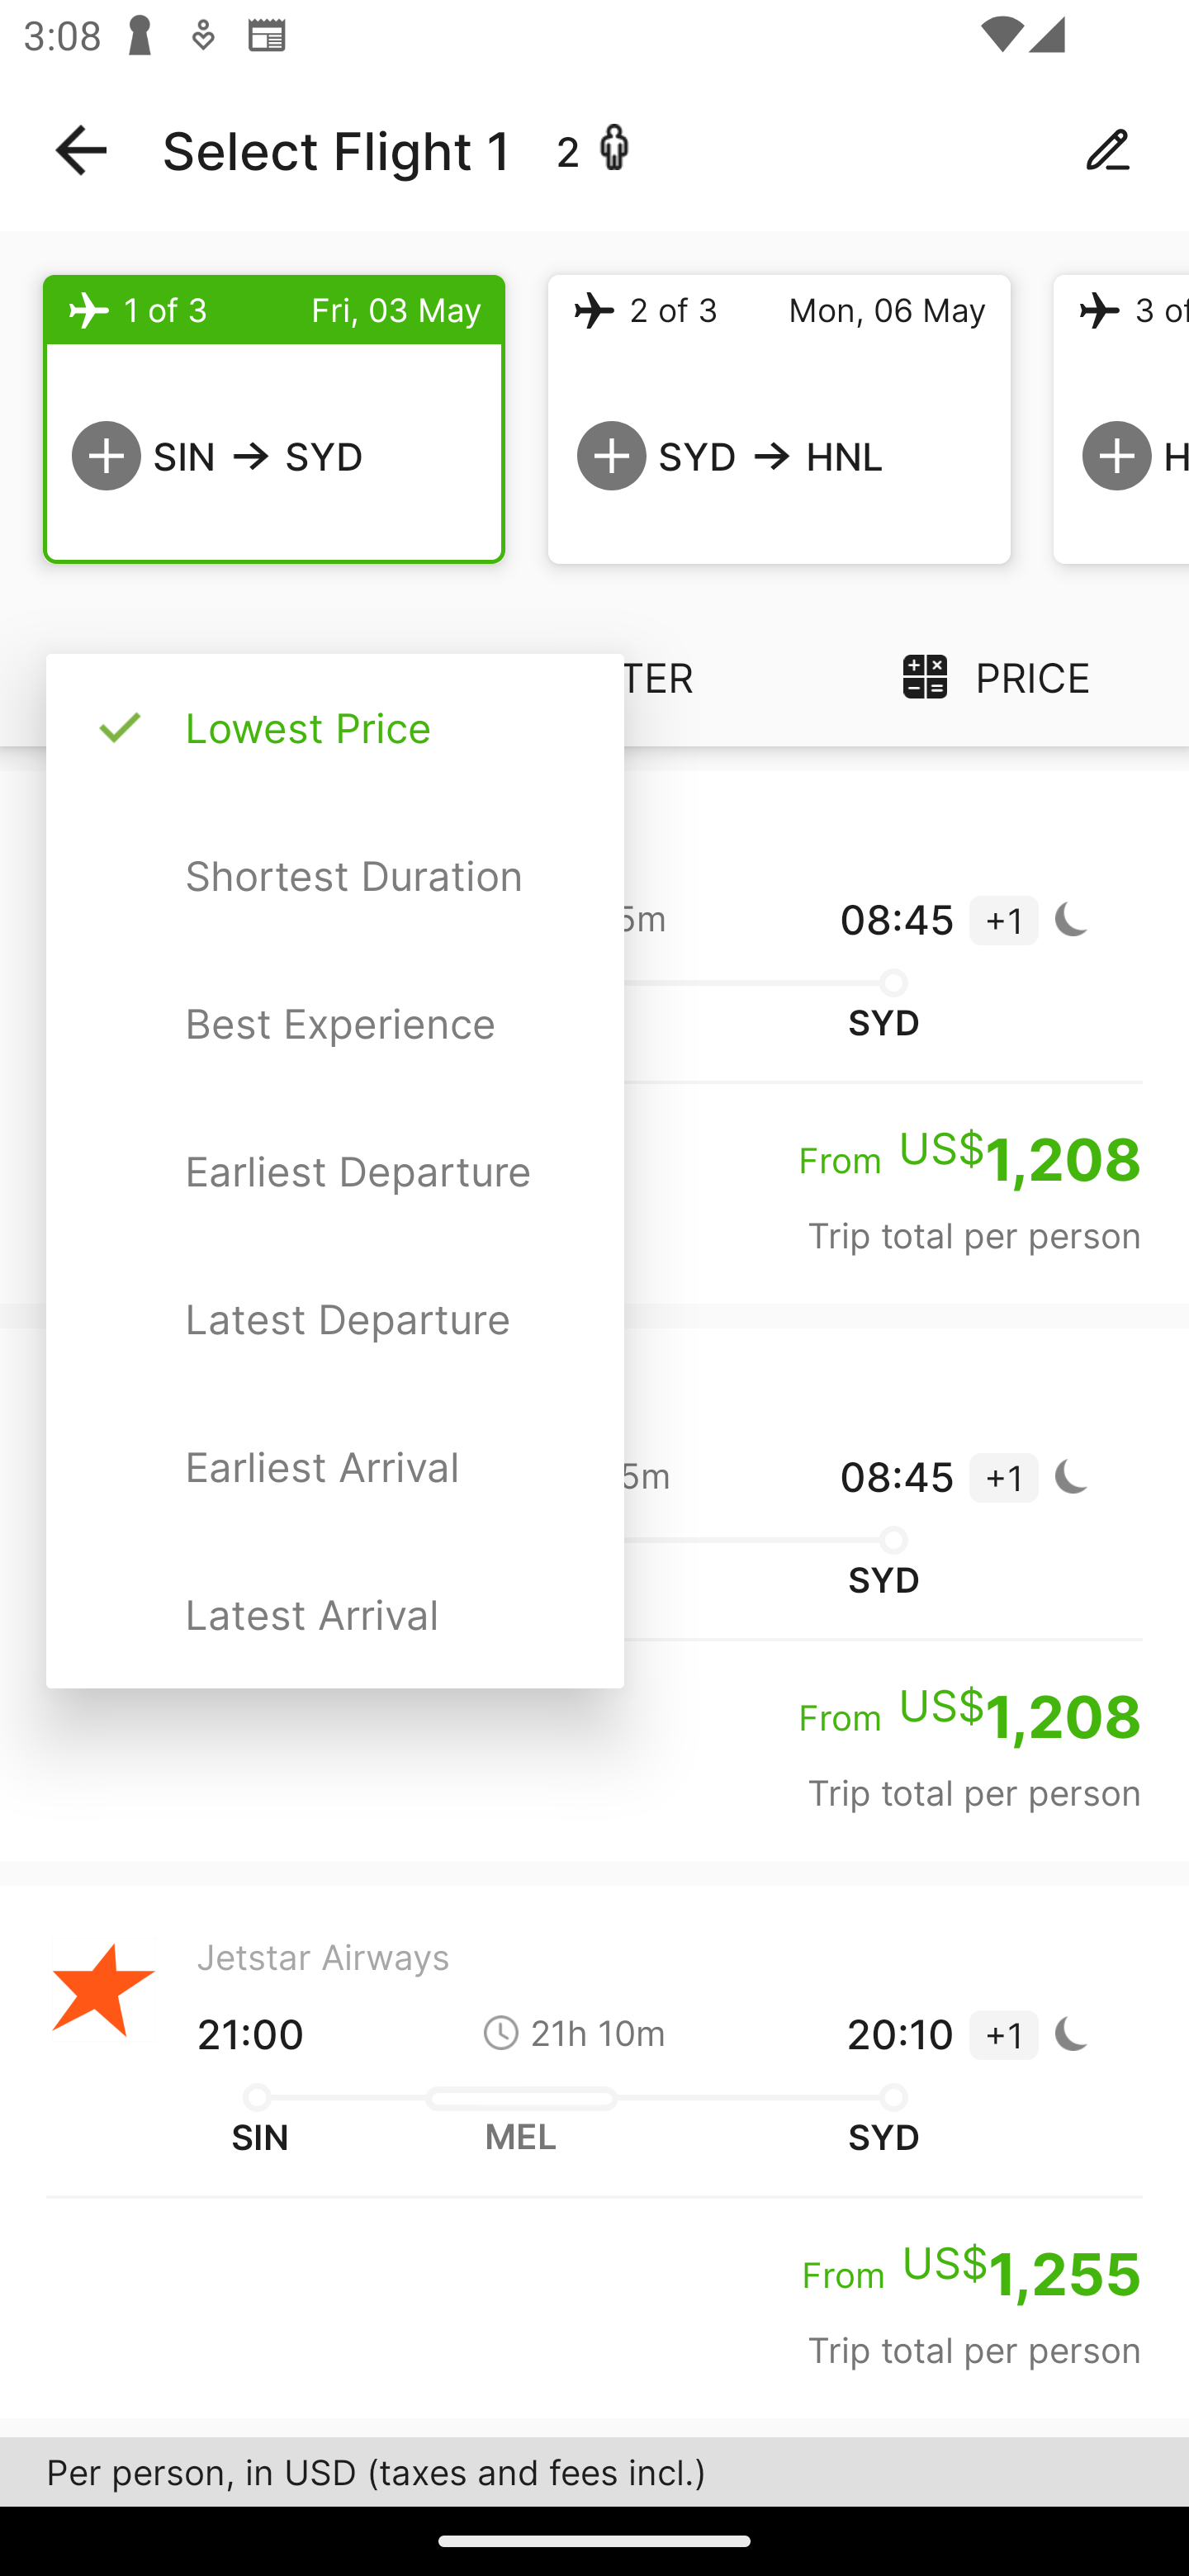 The height and width of the screenshot is (2576, 1189). What do you see at coordinates (335, 875) in the screenshot?
I see `Shortest Duration` at bounding box center [335, 875].